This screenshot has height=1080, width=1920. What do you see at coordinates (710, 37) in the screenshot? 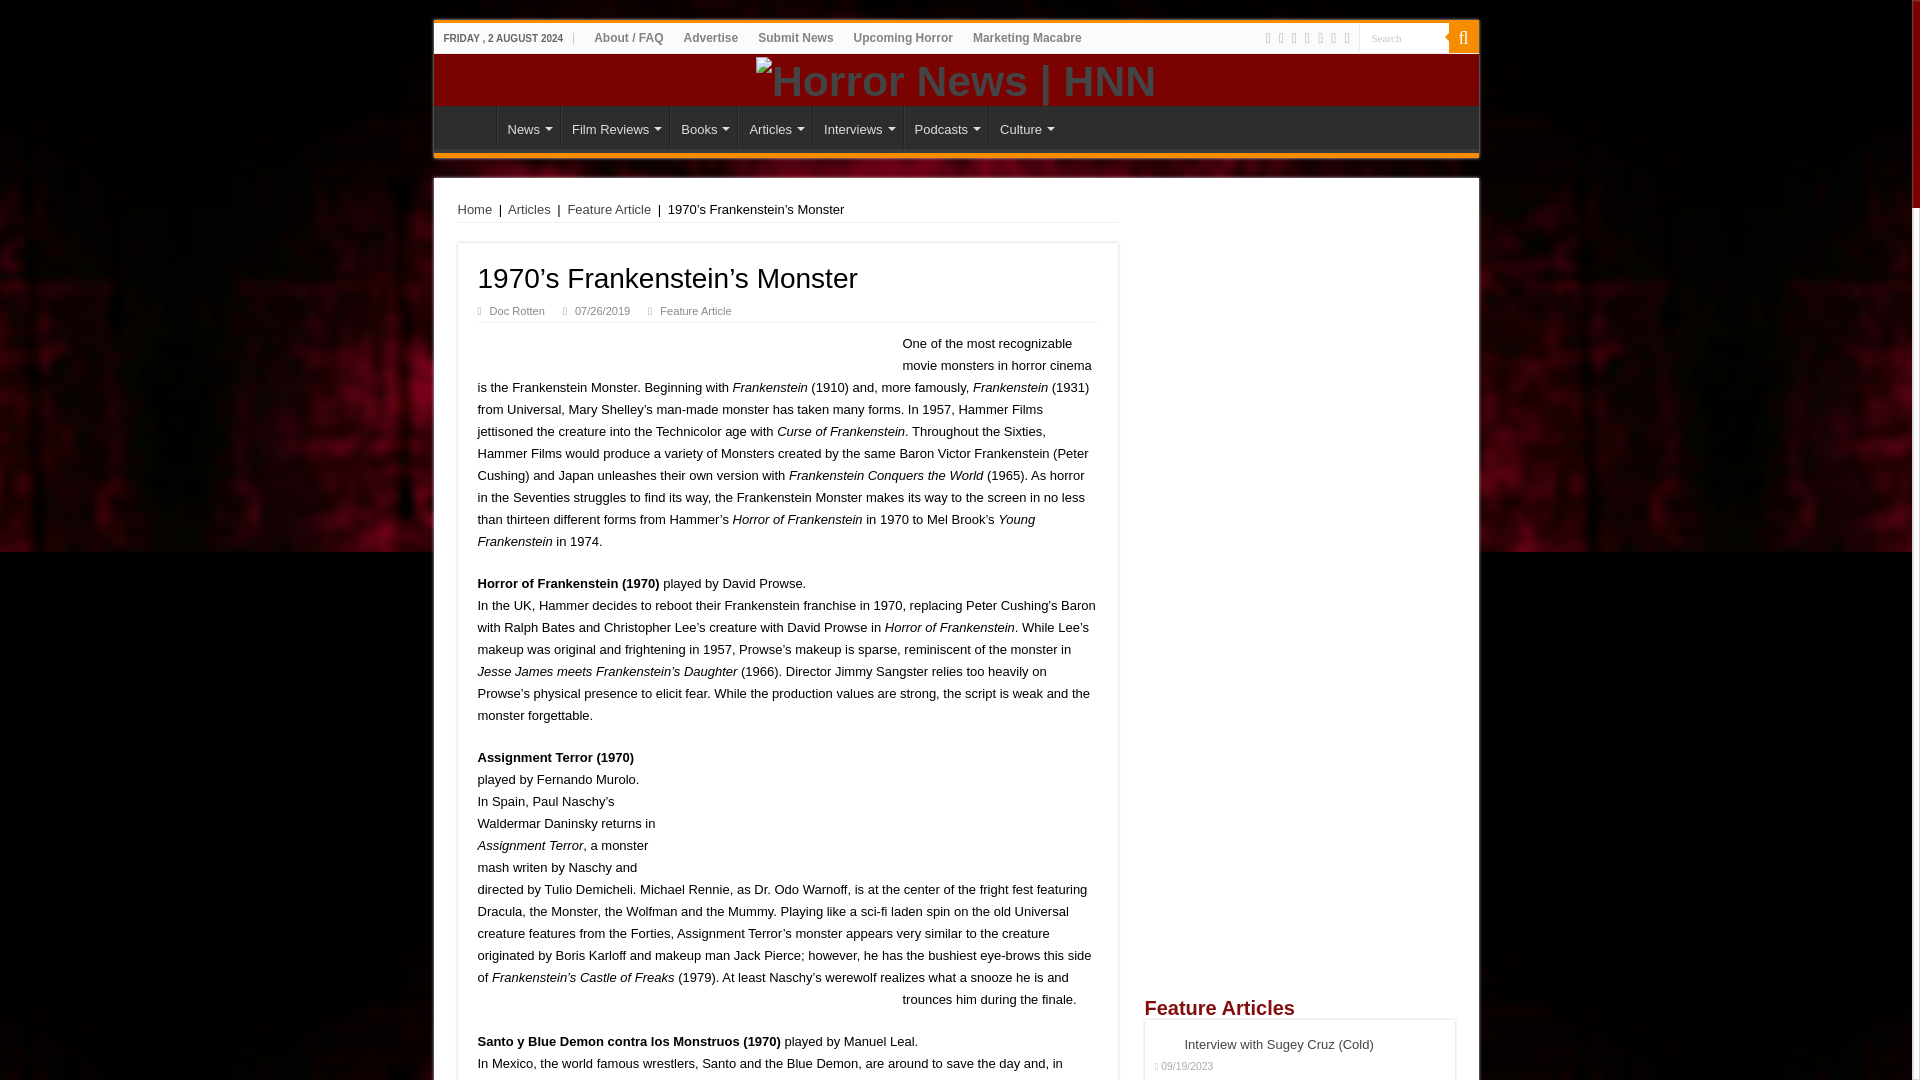
I see `Advertise` at bounding box center [710, 37].